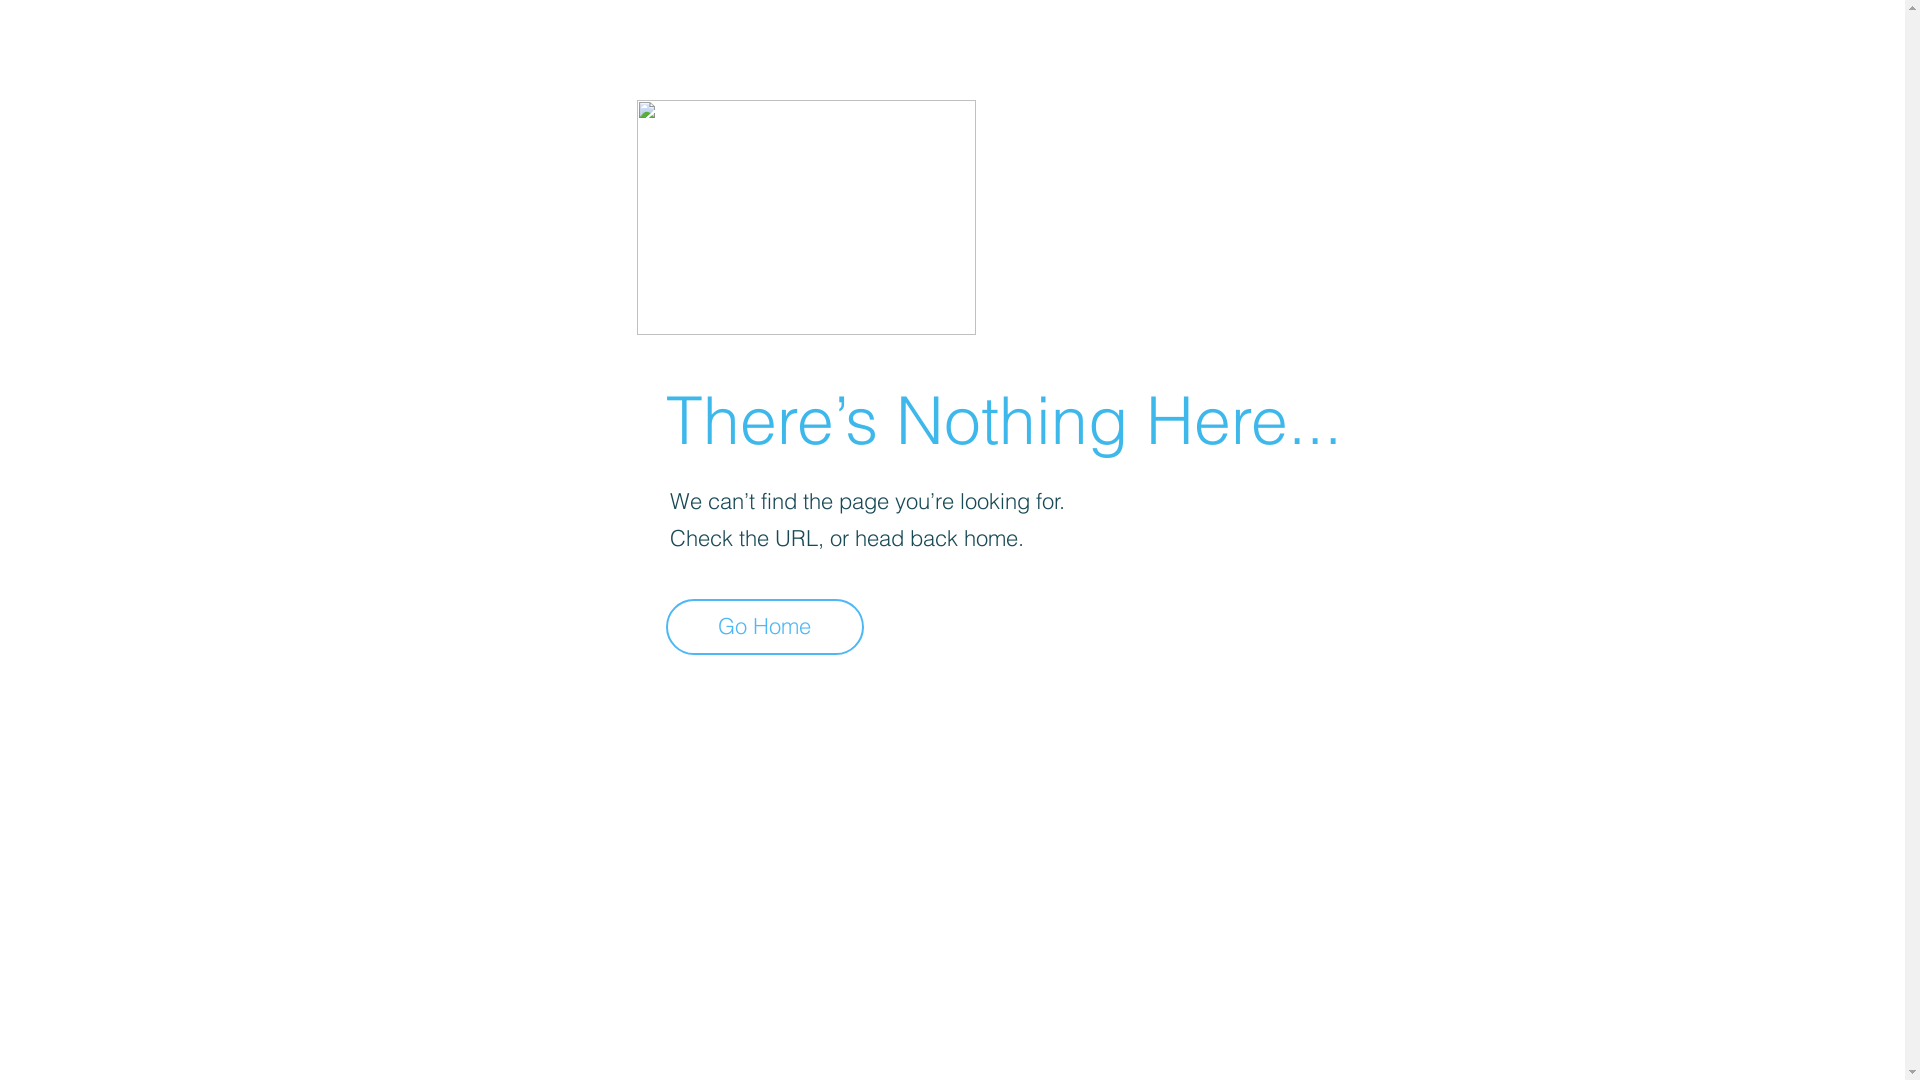 The width and height of the screenshot is (1920, 1080). I want to click on Go Home, so click(765, 627).